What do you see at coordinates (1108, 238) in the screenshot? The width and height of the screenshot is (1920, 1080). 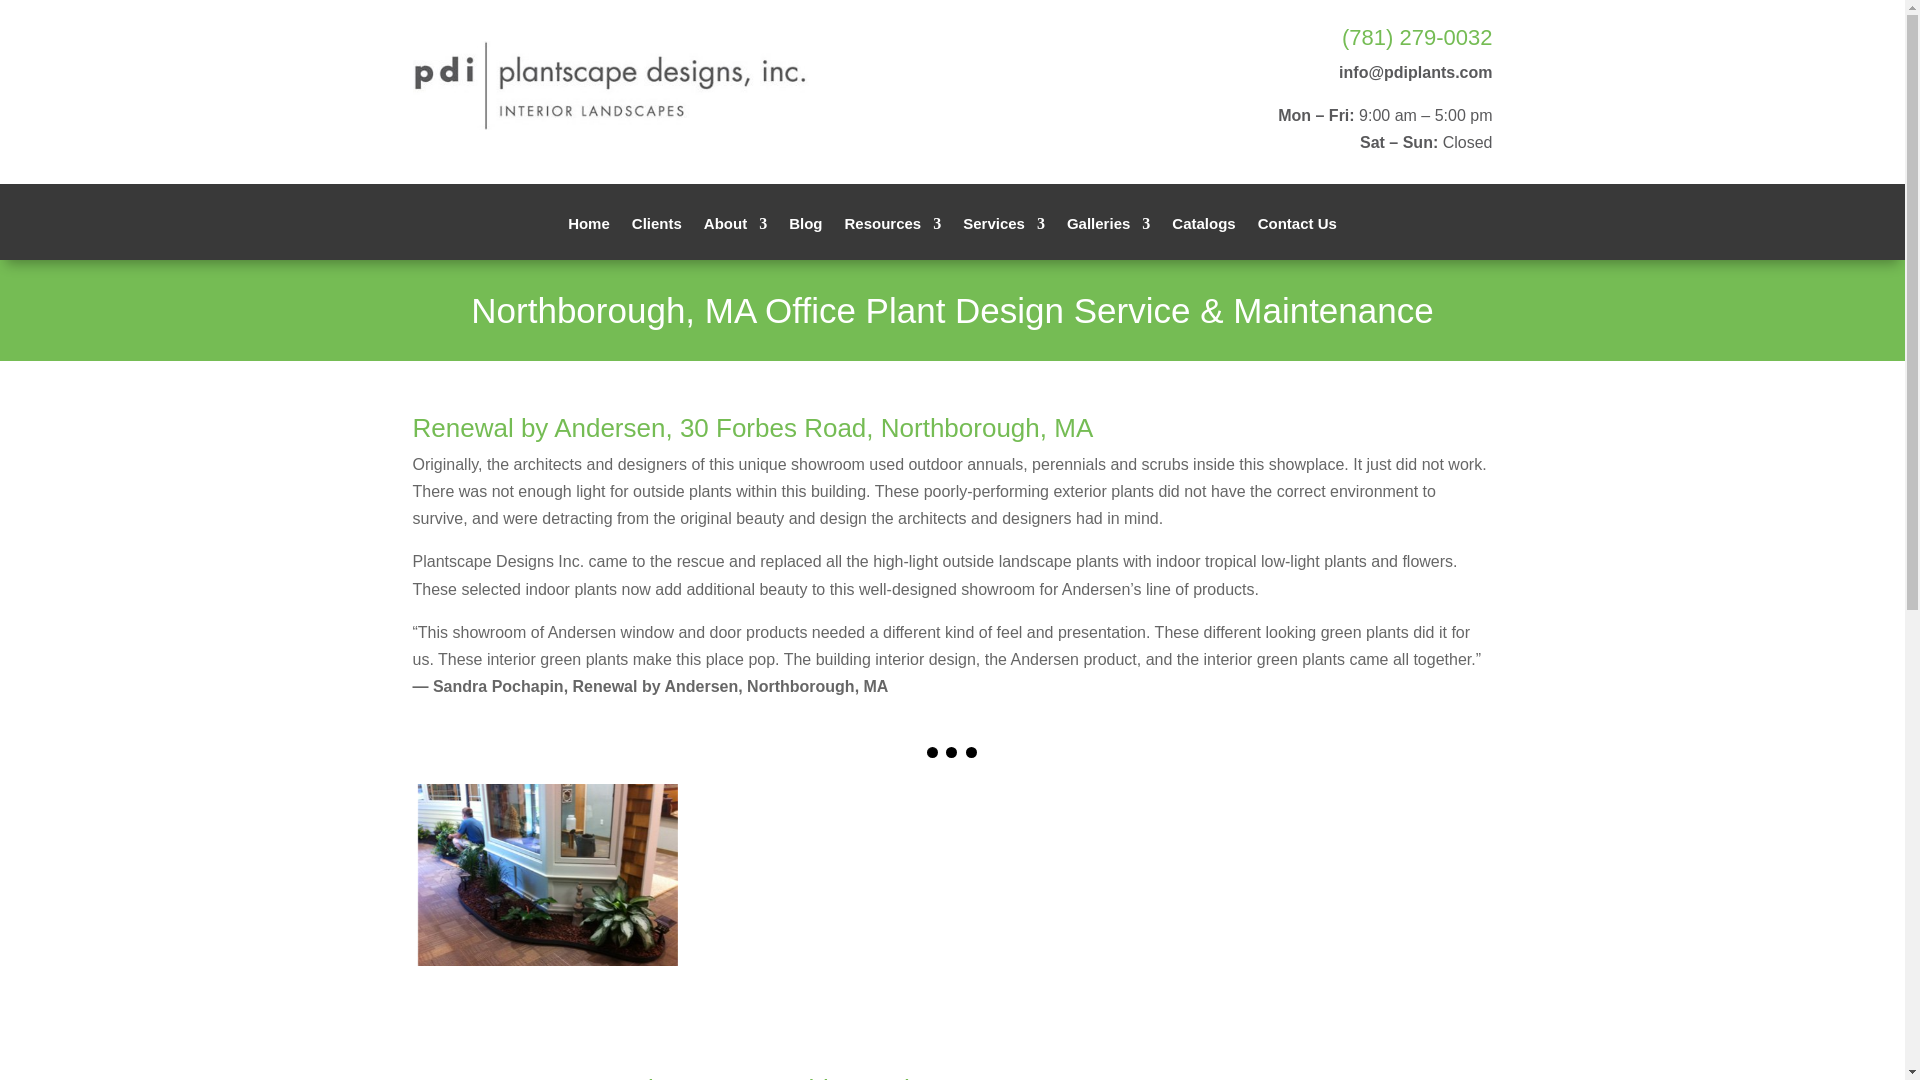 I see `Galleries` at bounding box center [1108, 238].